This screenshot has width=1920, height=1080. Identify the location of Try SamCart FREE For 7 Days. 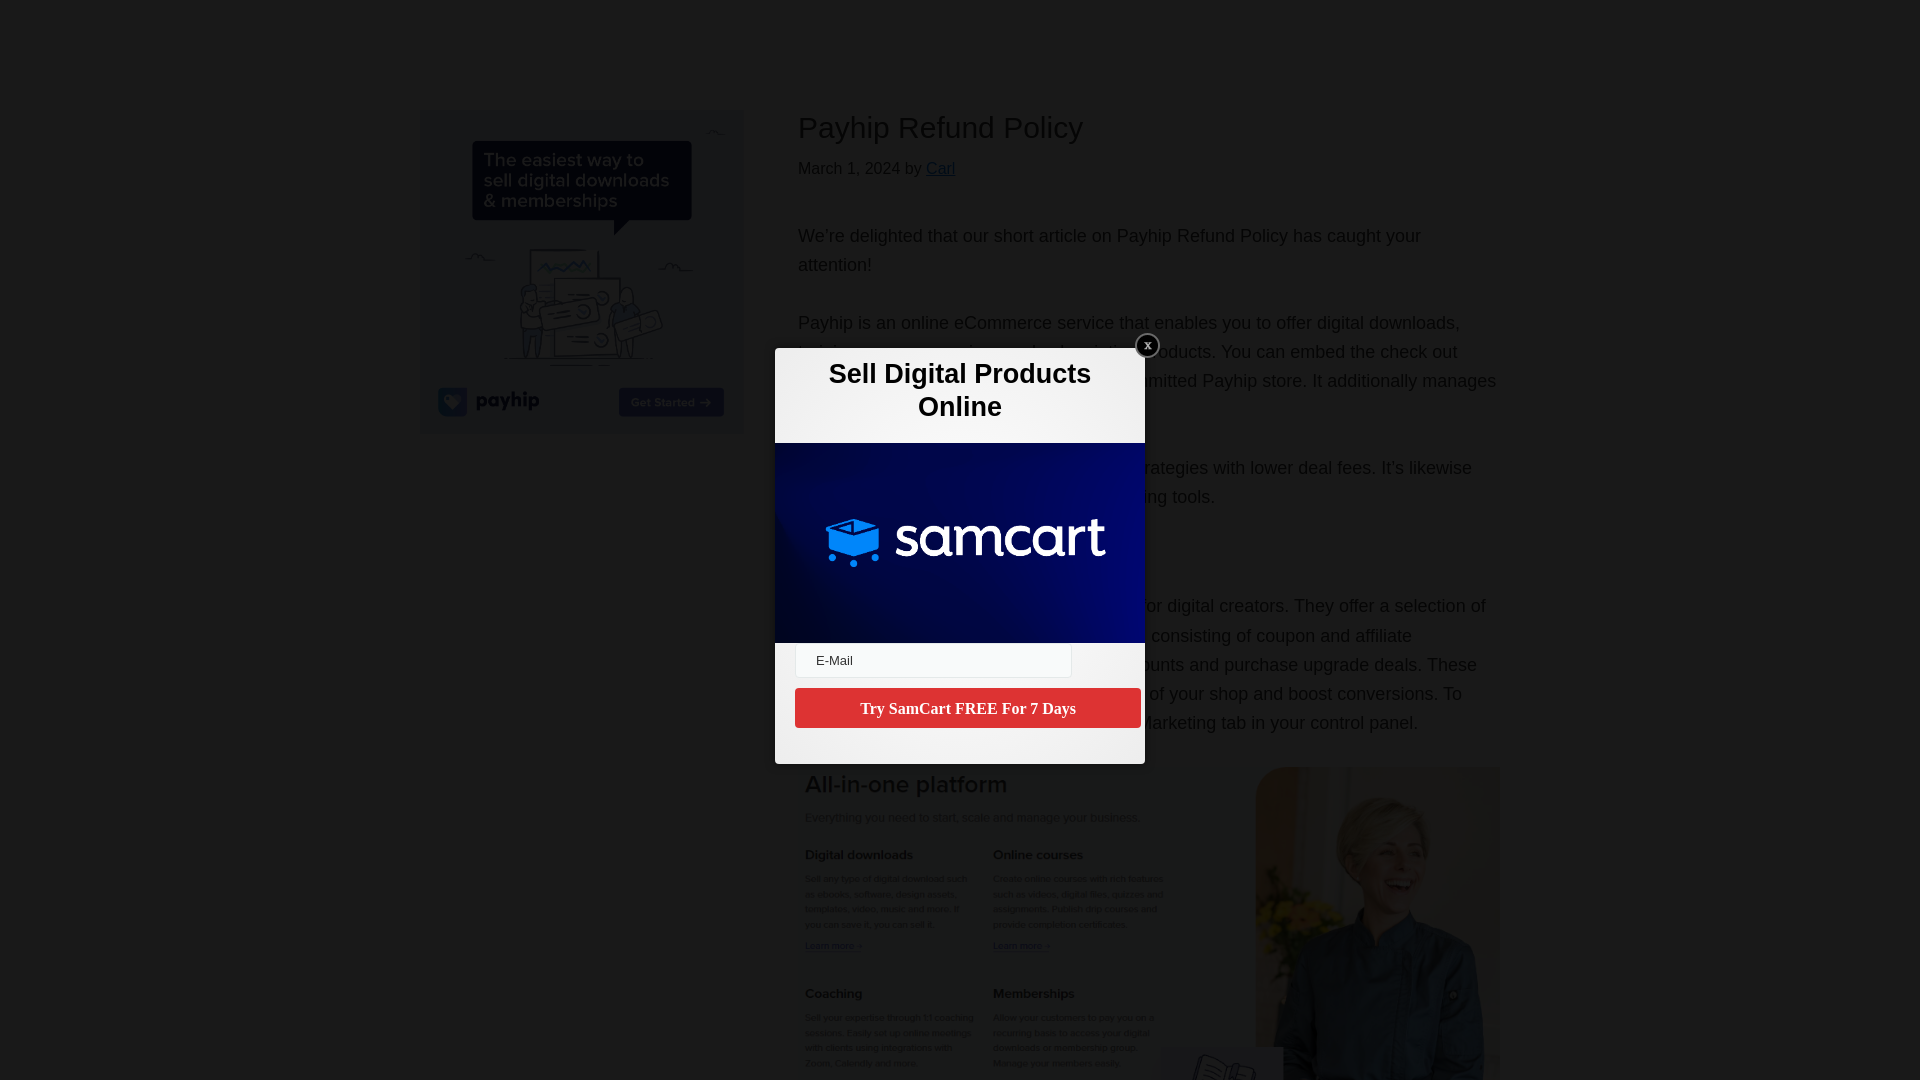
(967, 707).